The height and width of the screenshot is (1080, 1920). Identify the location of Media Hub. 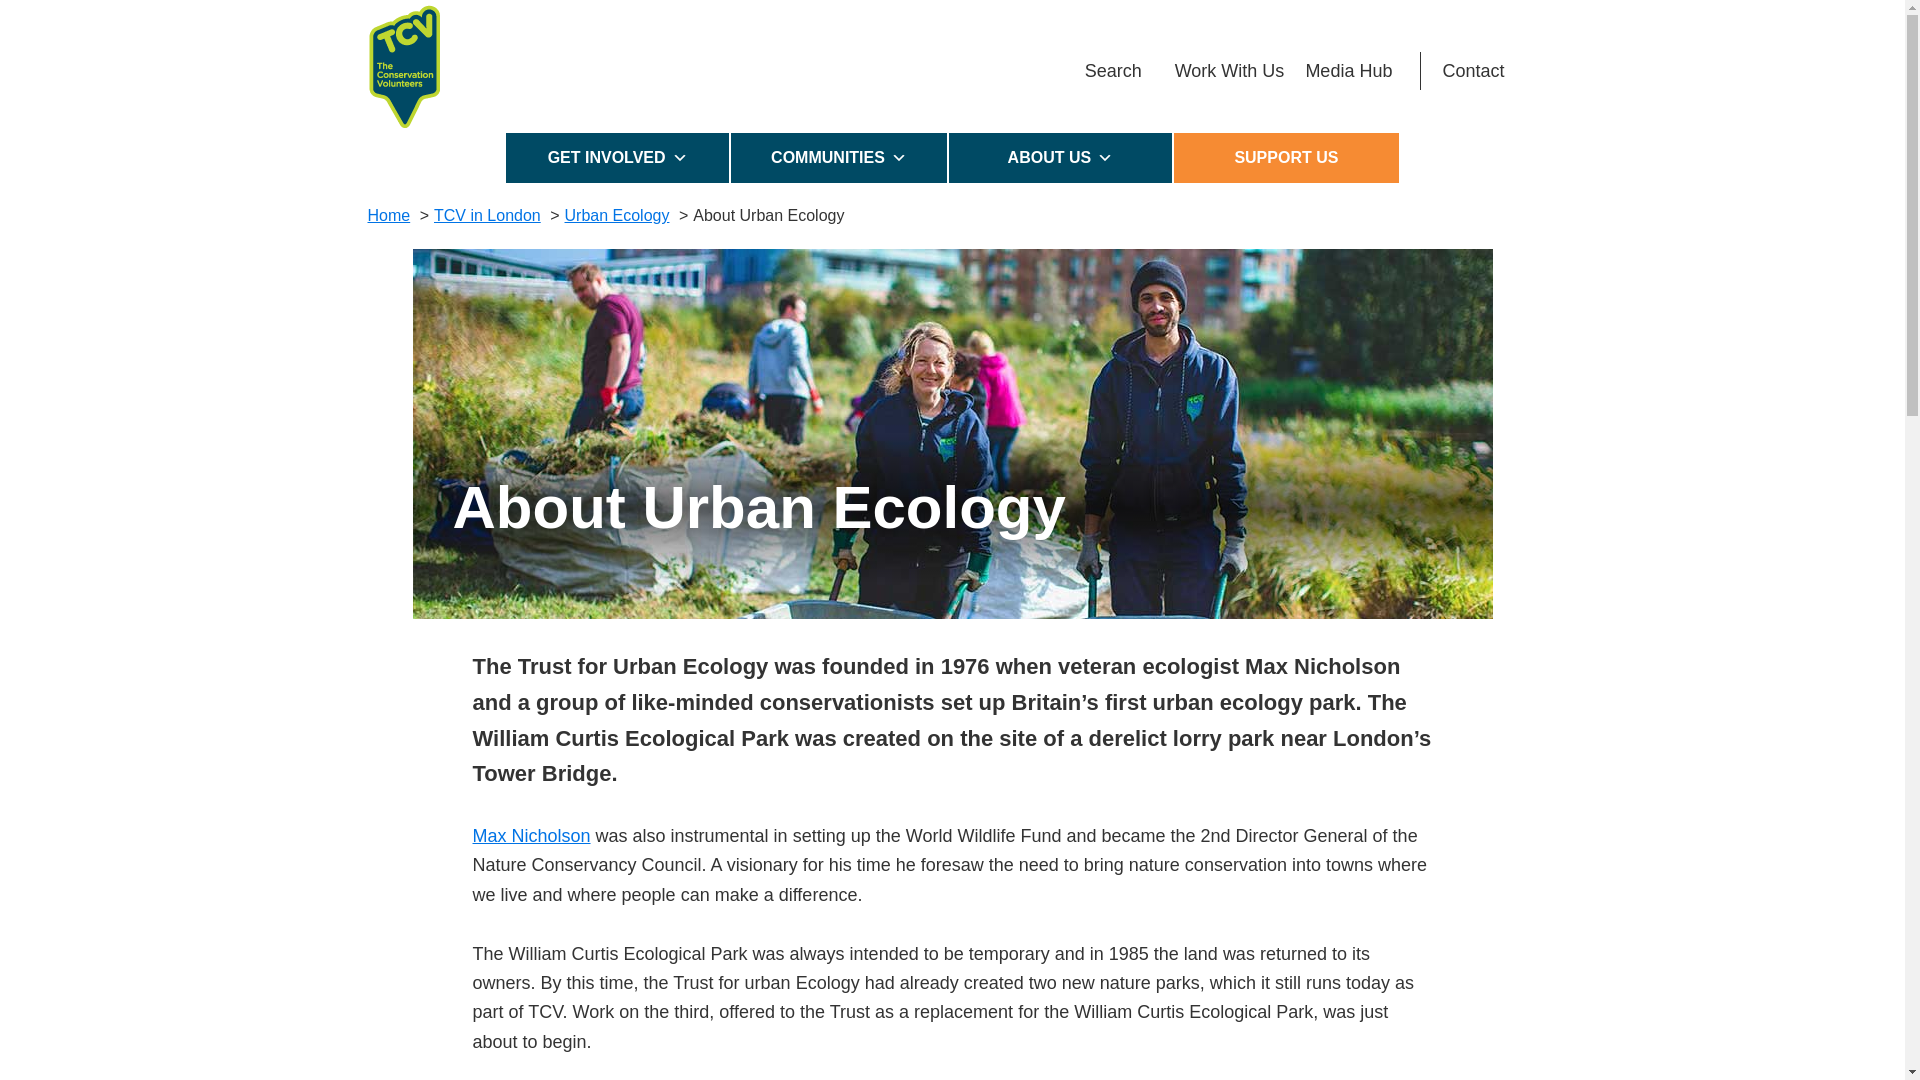
(1348, 70).